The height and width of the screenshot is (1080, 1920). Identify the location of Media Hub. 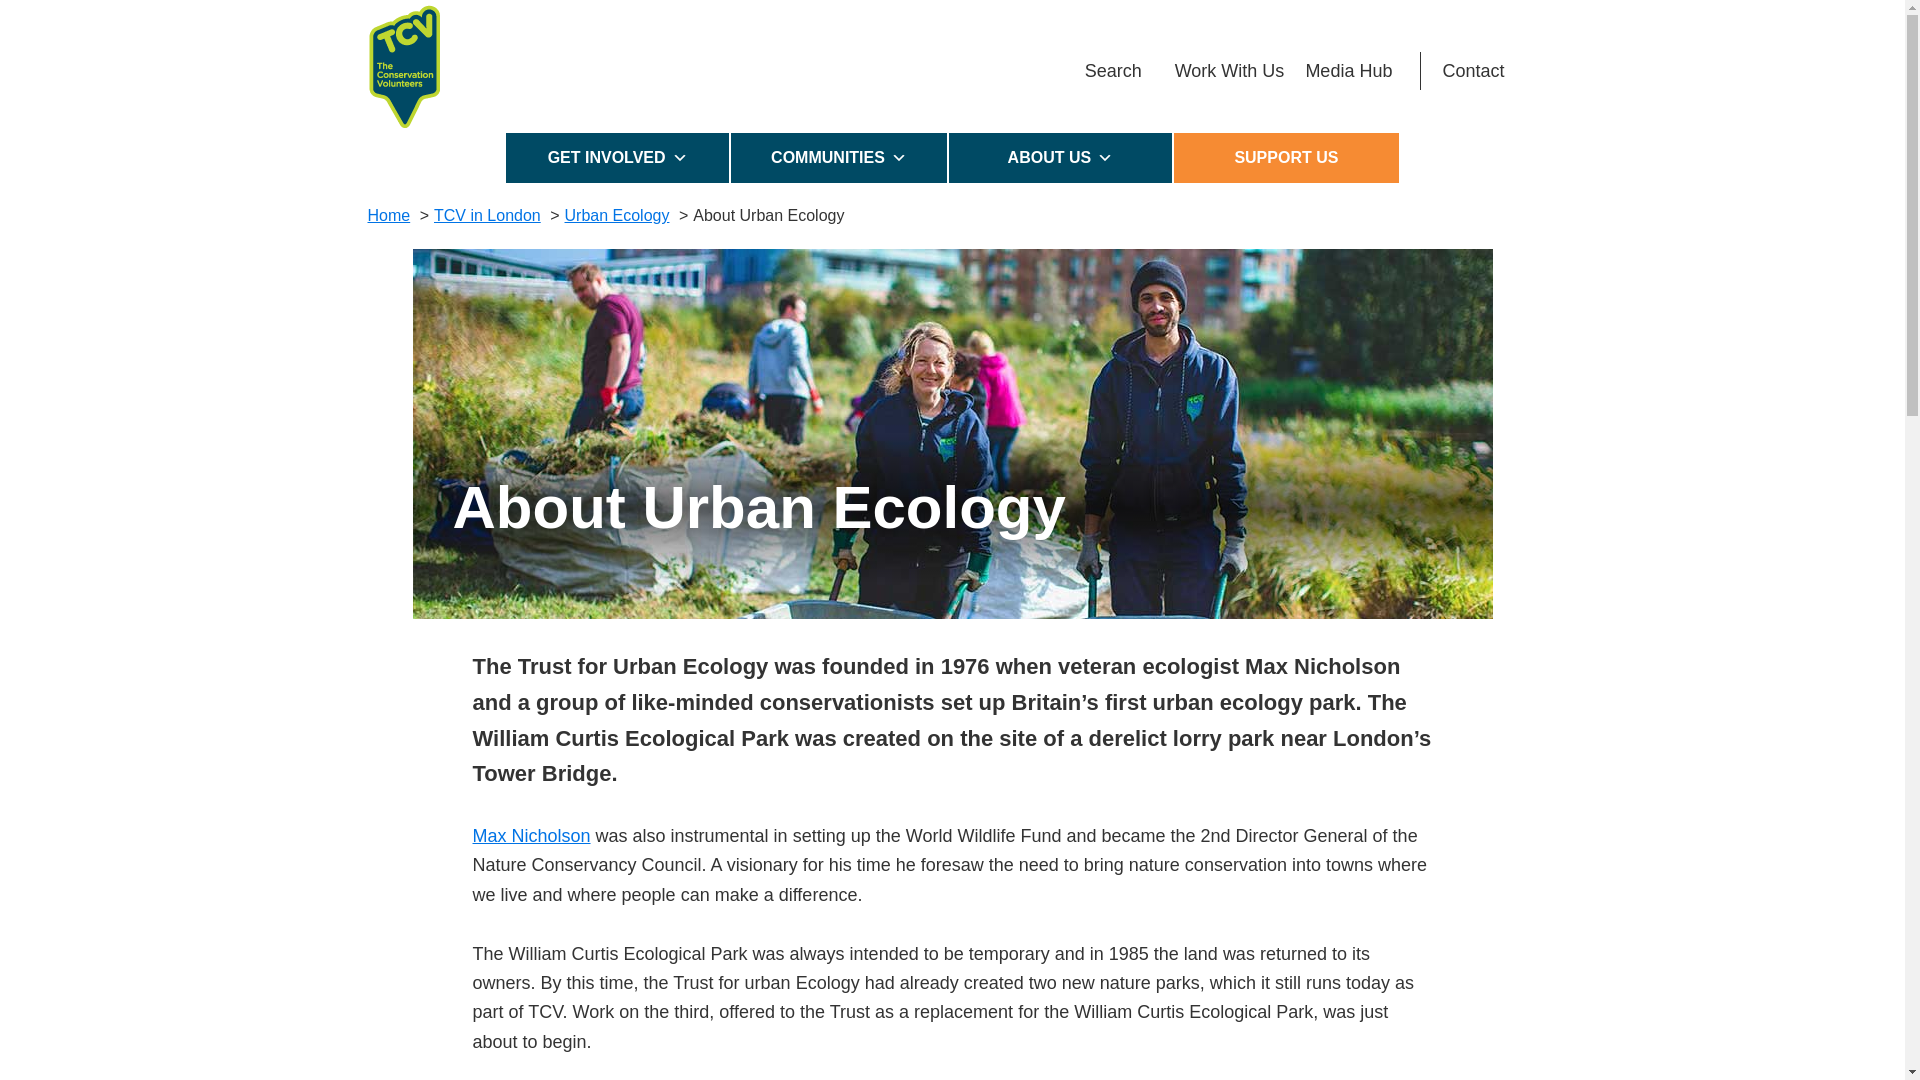
(1348, 70).